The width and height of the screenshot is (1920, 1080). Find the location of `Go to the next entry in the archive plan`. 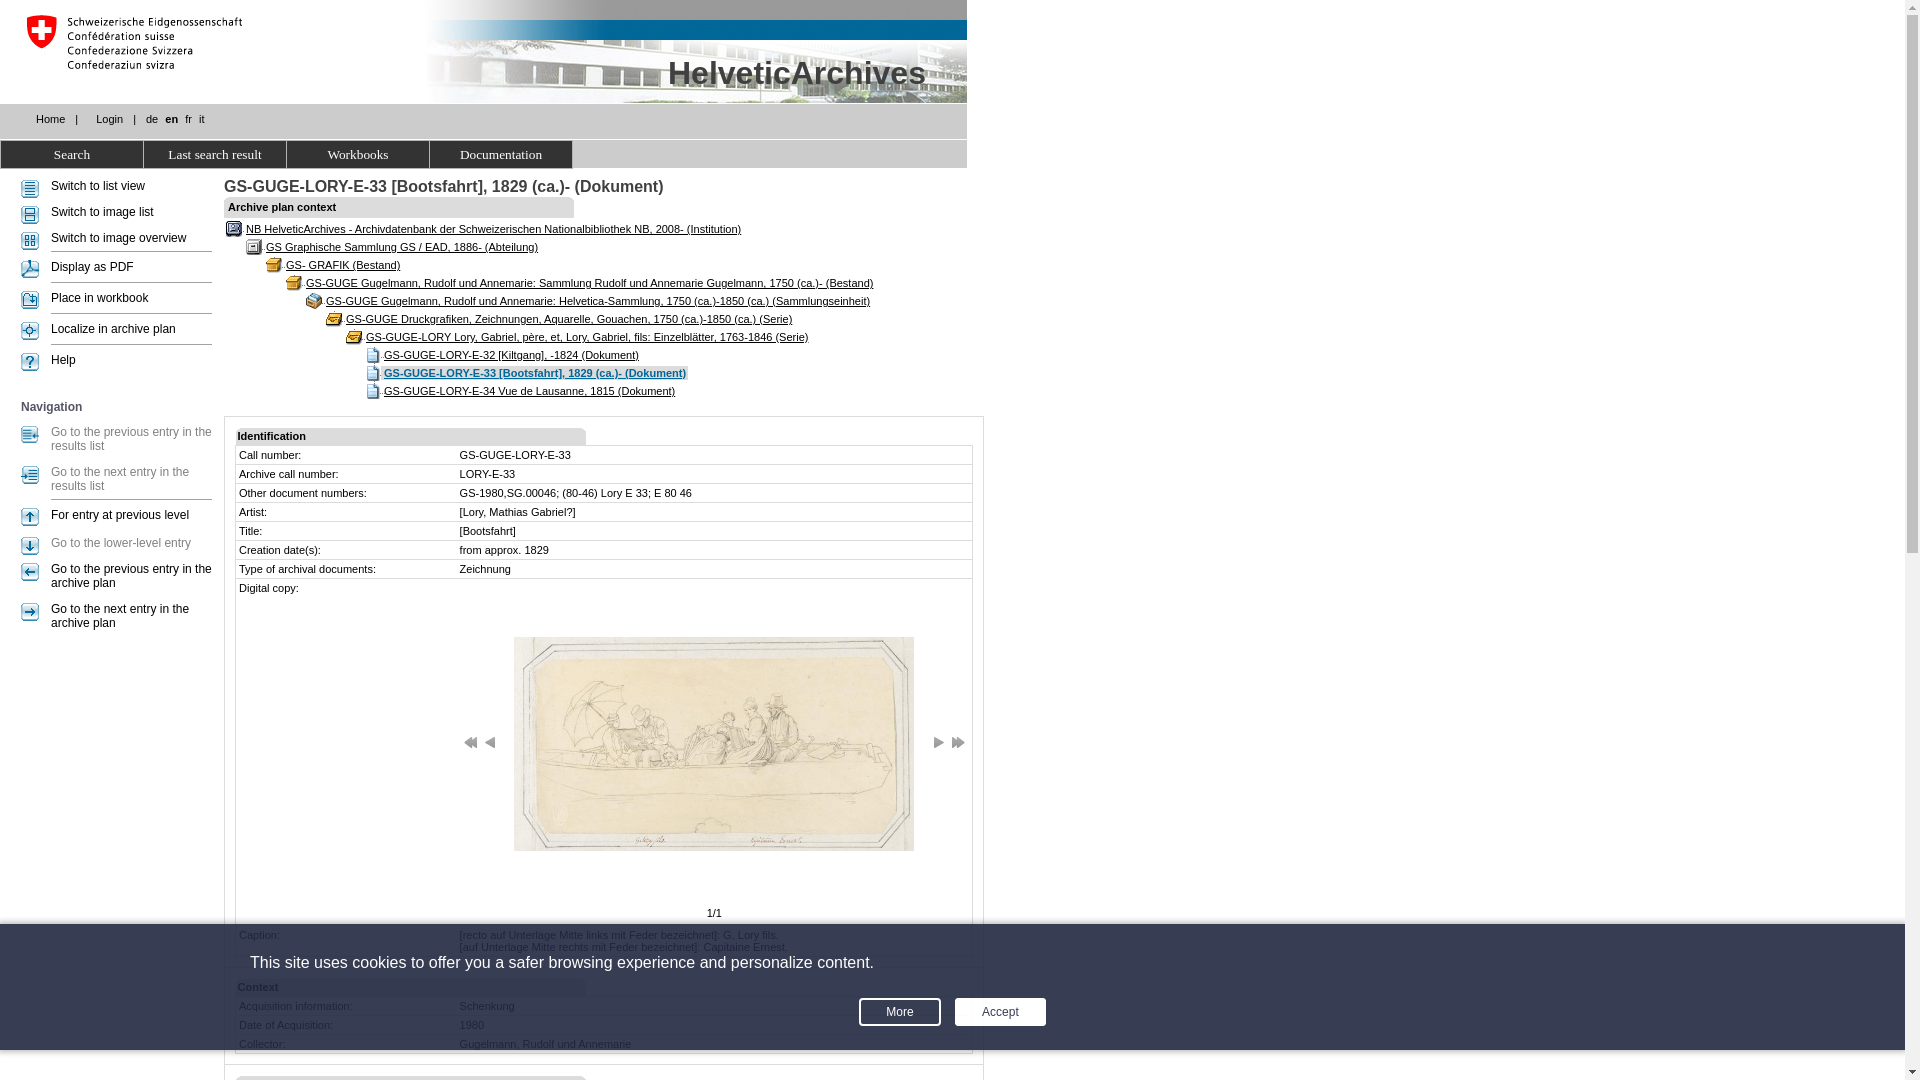

Go to the next entry in the archive plan is located at coordinates (120, 616).